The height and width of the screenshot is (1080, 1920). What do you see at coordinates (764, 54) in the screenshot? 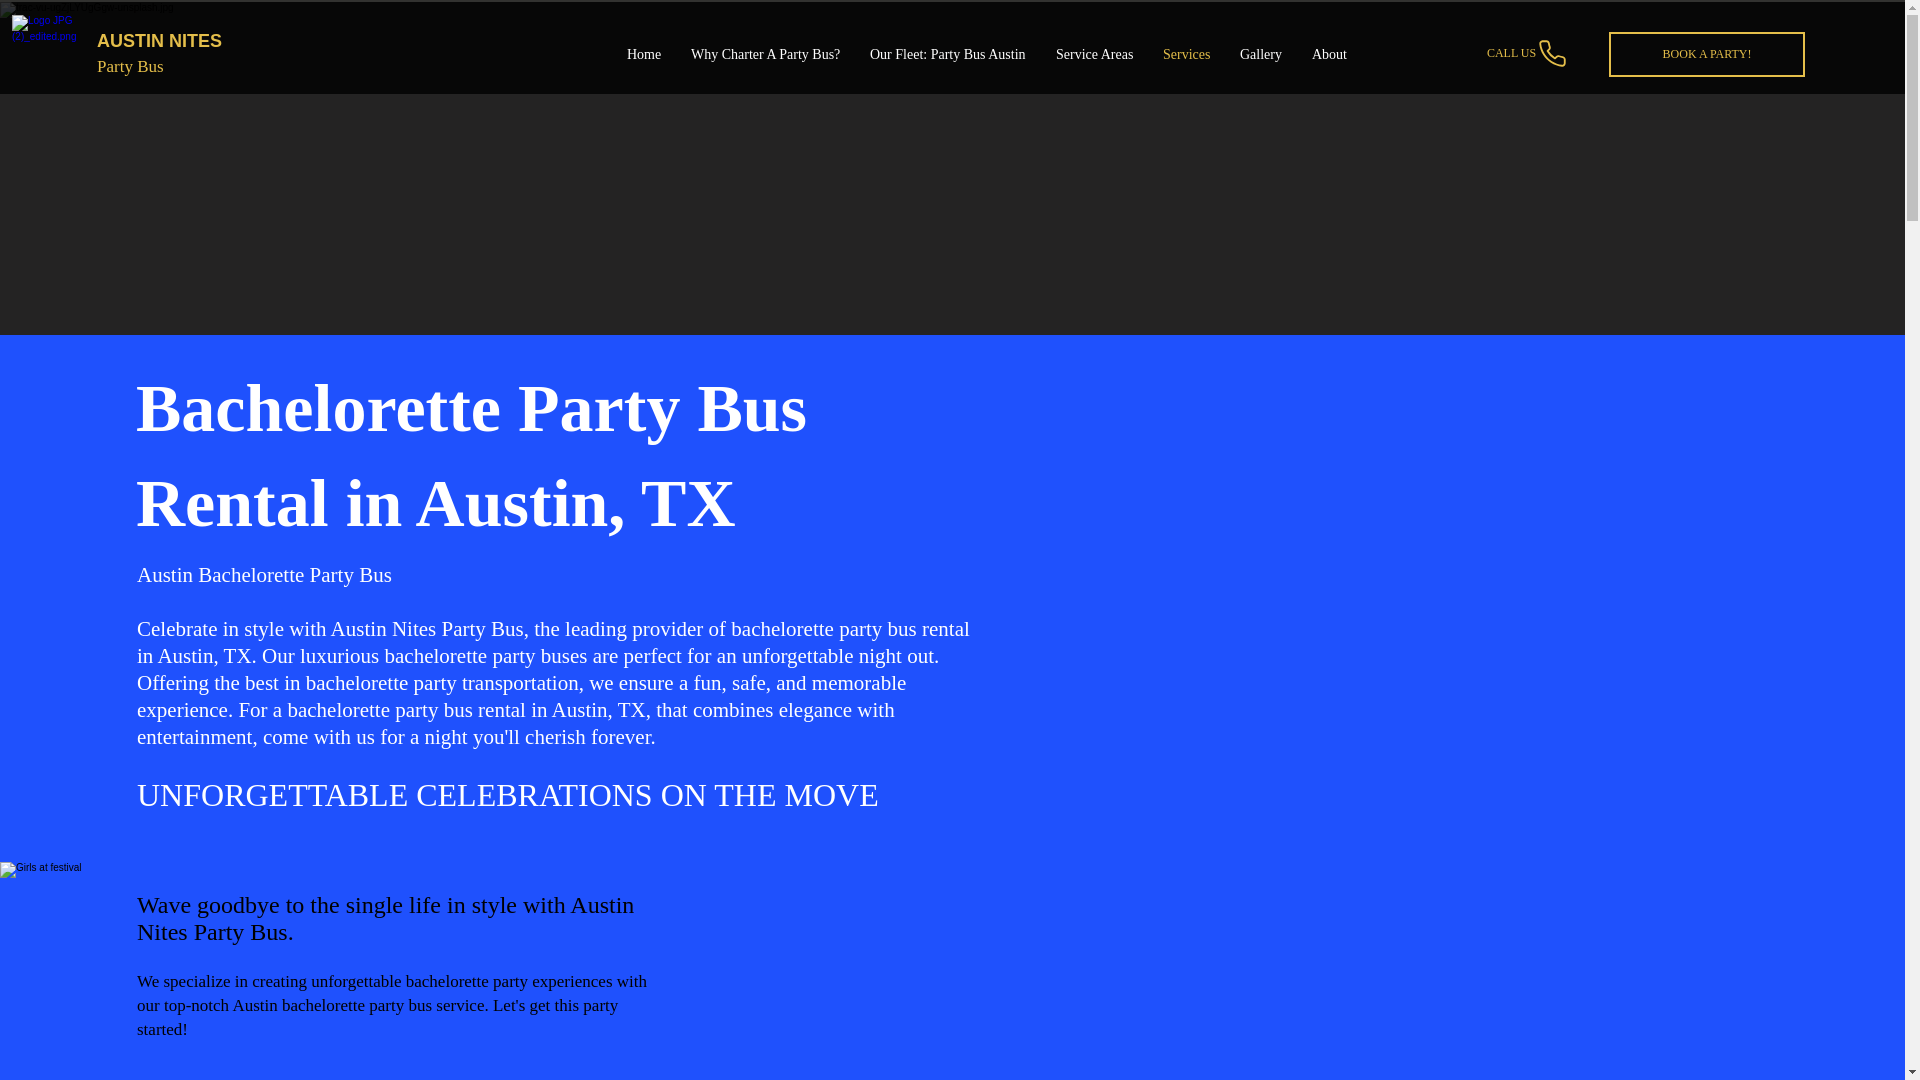
I see `Why Charter A Party Bus?` at bounding box center [764, 54].